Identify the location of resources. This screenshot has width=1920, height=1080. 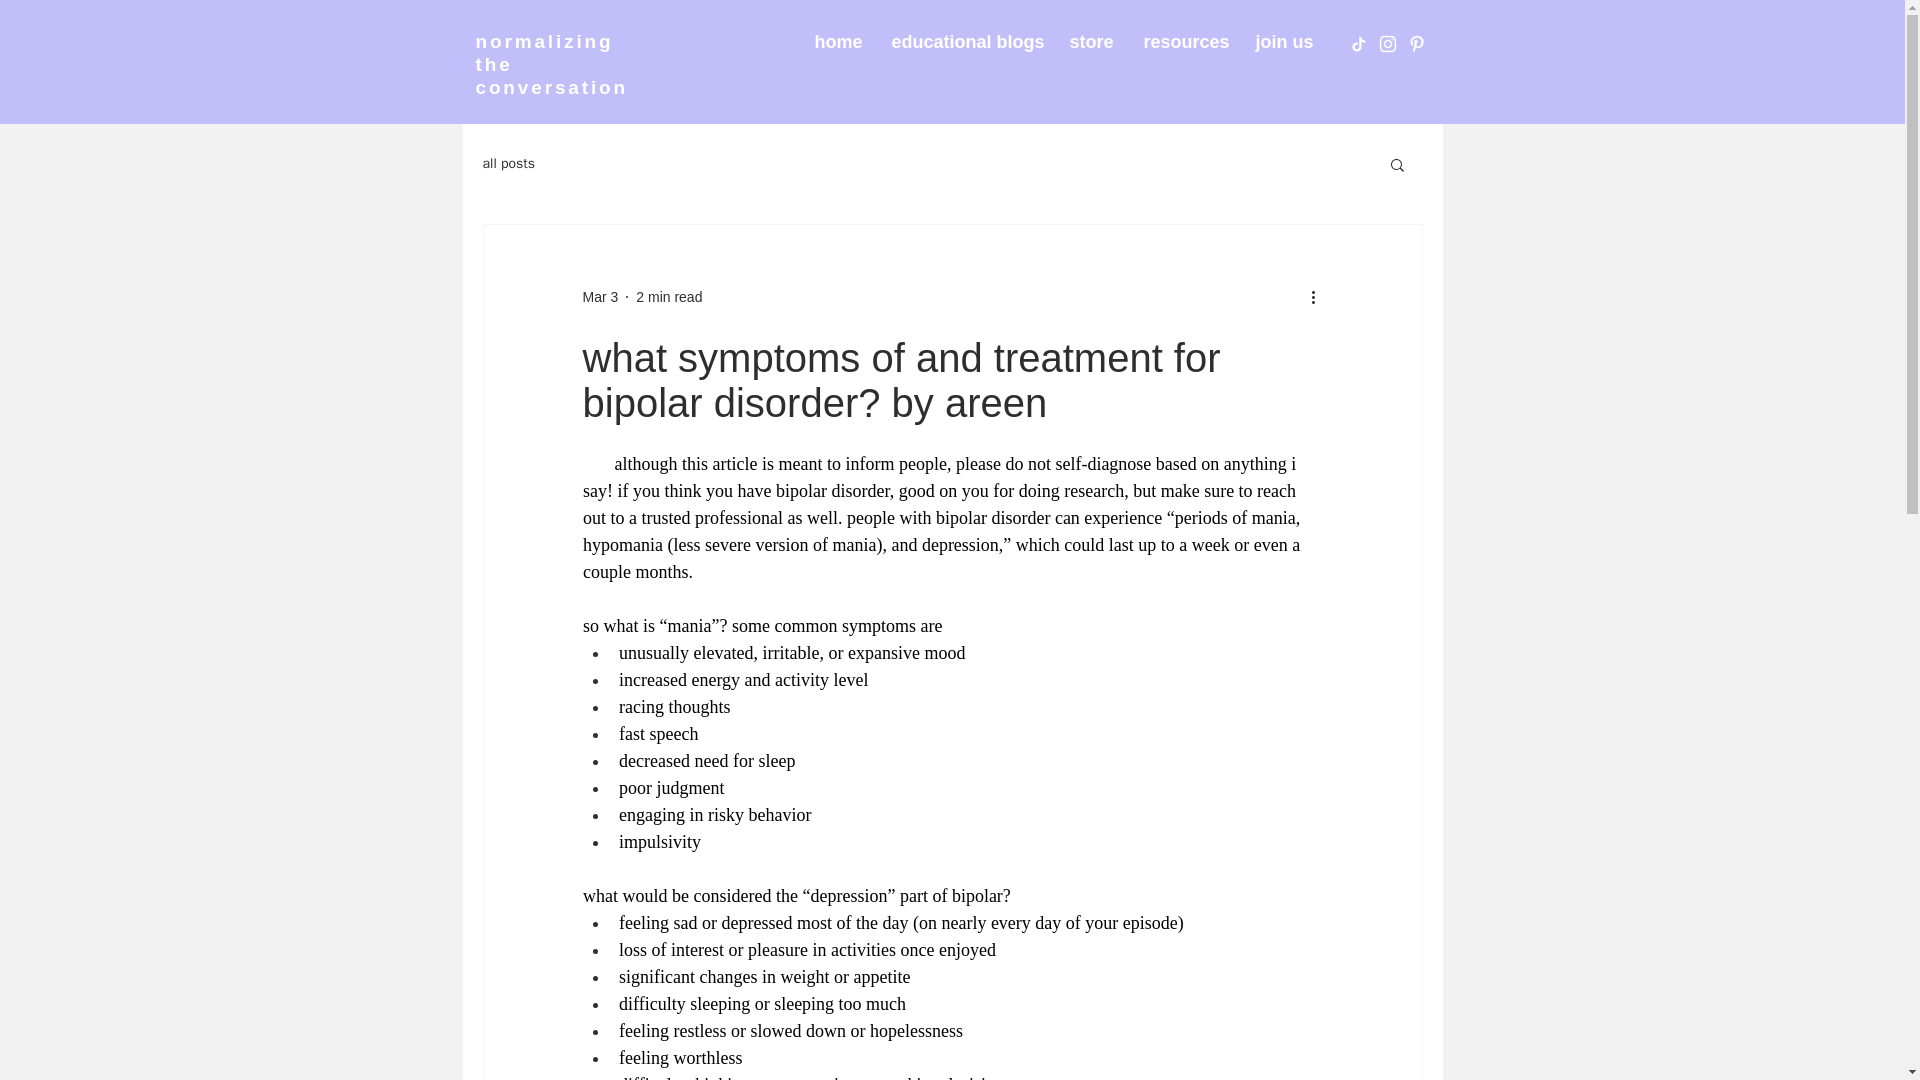
(1184, 42).